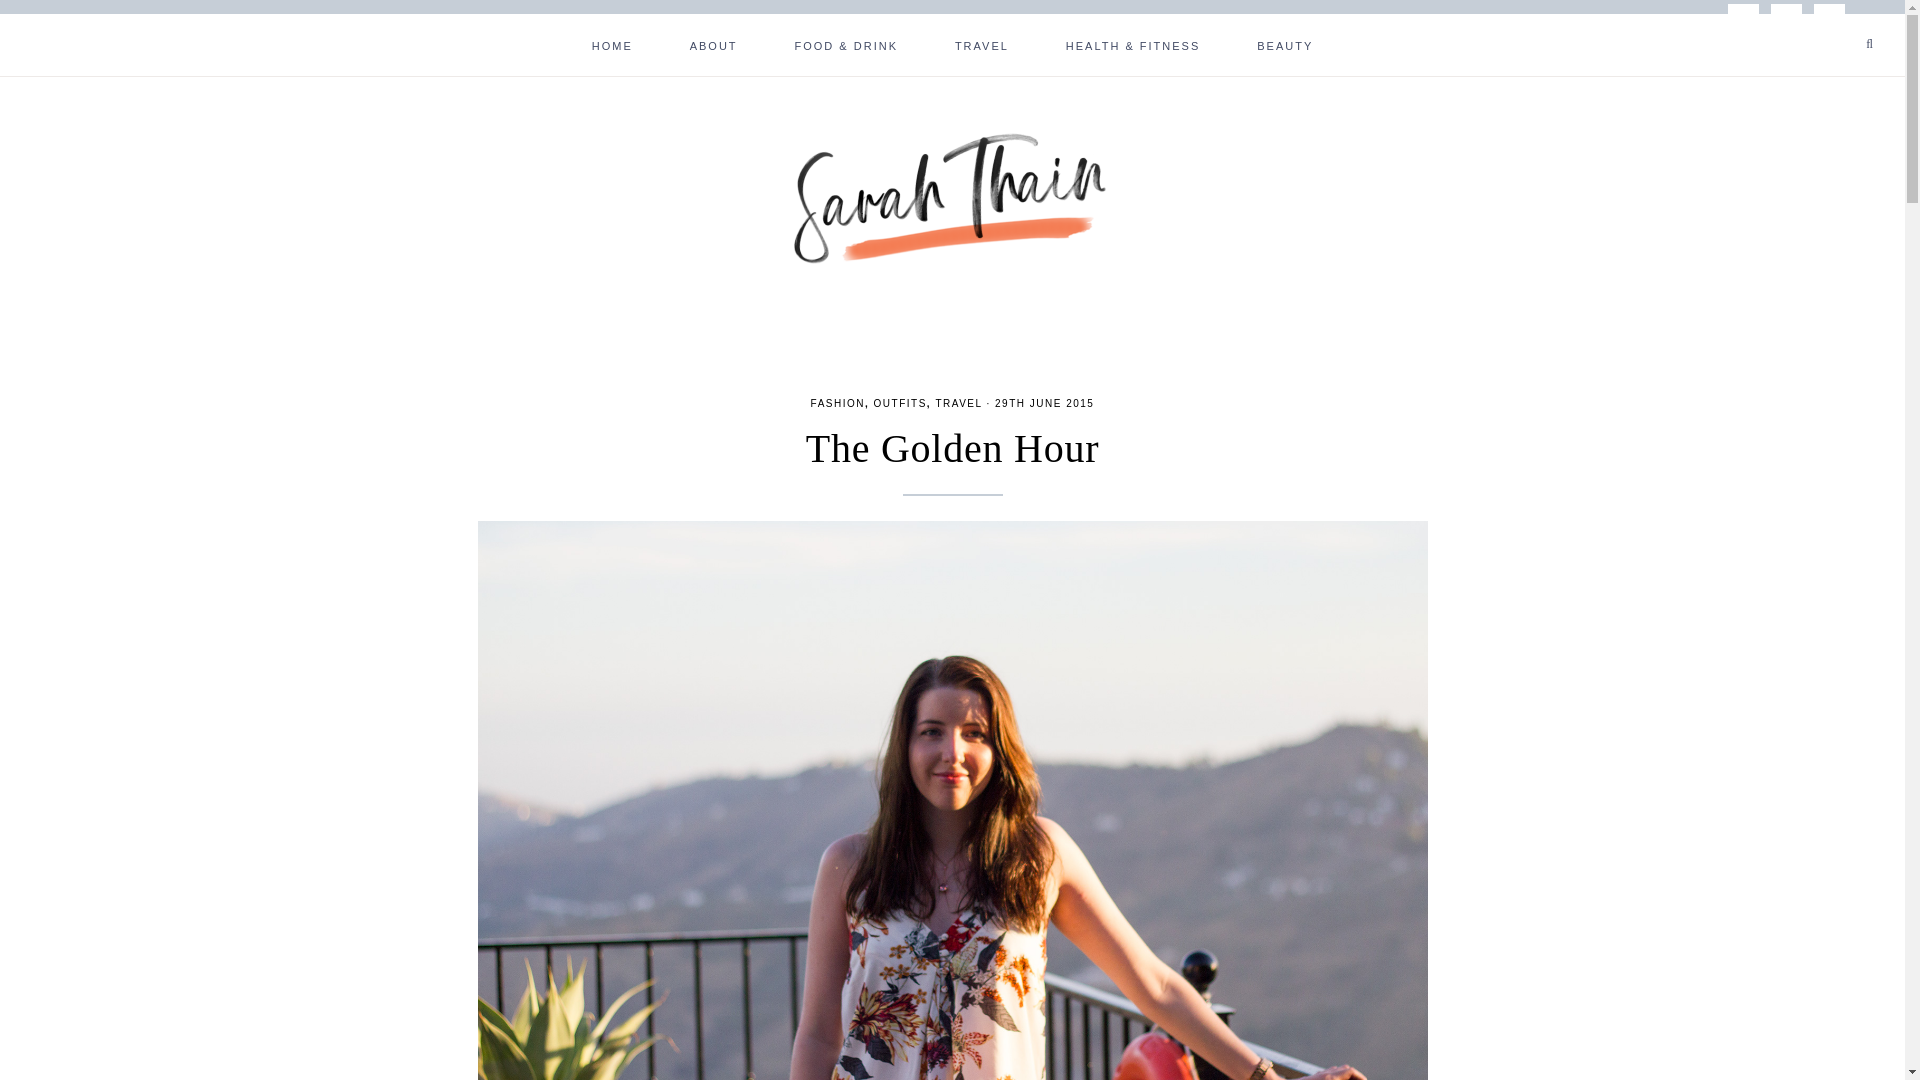 The width and height of the screenshot is (1920, 1080). I want to click on BEAUTY, so click(1284, 44).